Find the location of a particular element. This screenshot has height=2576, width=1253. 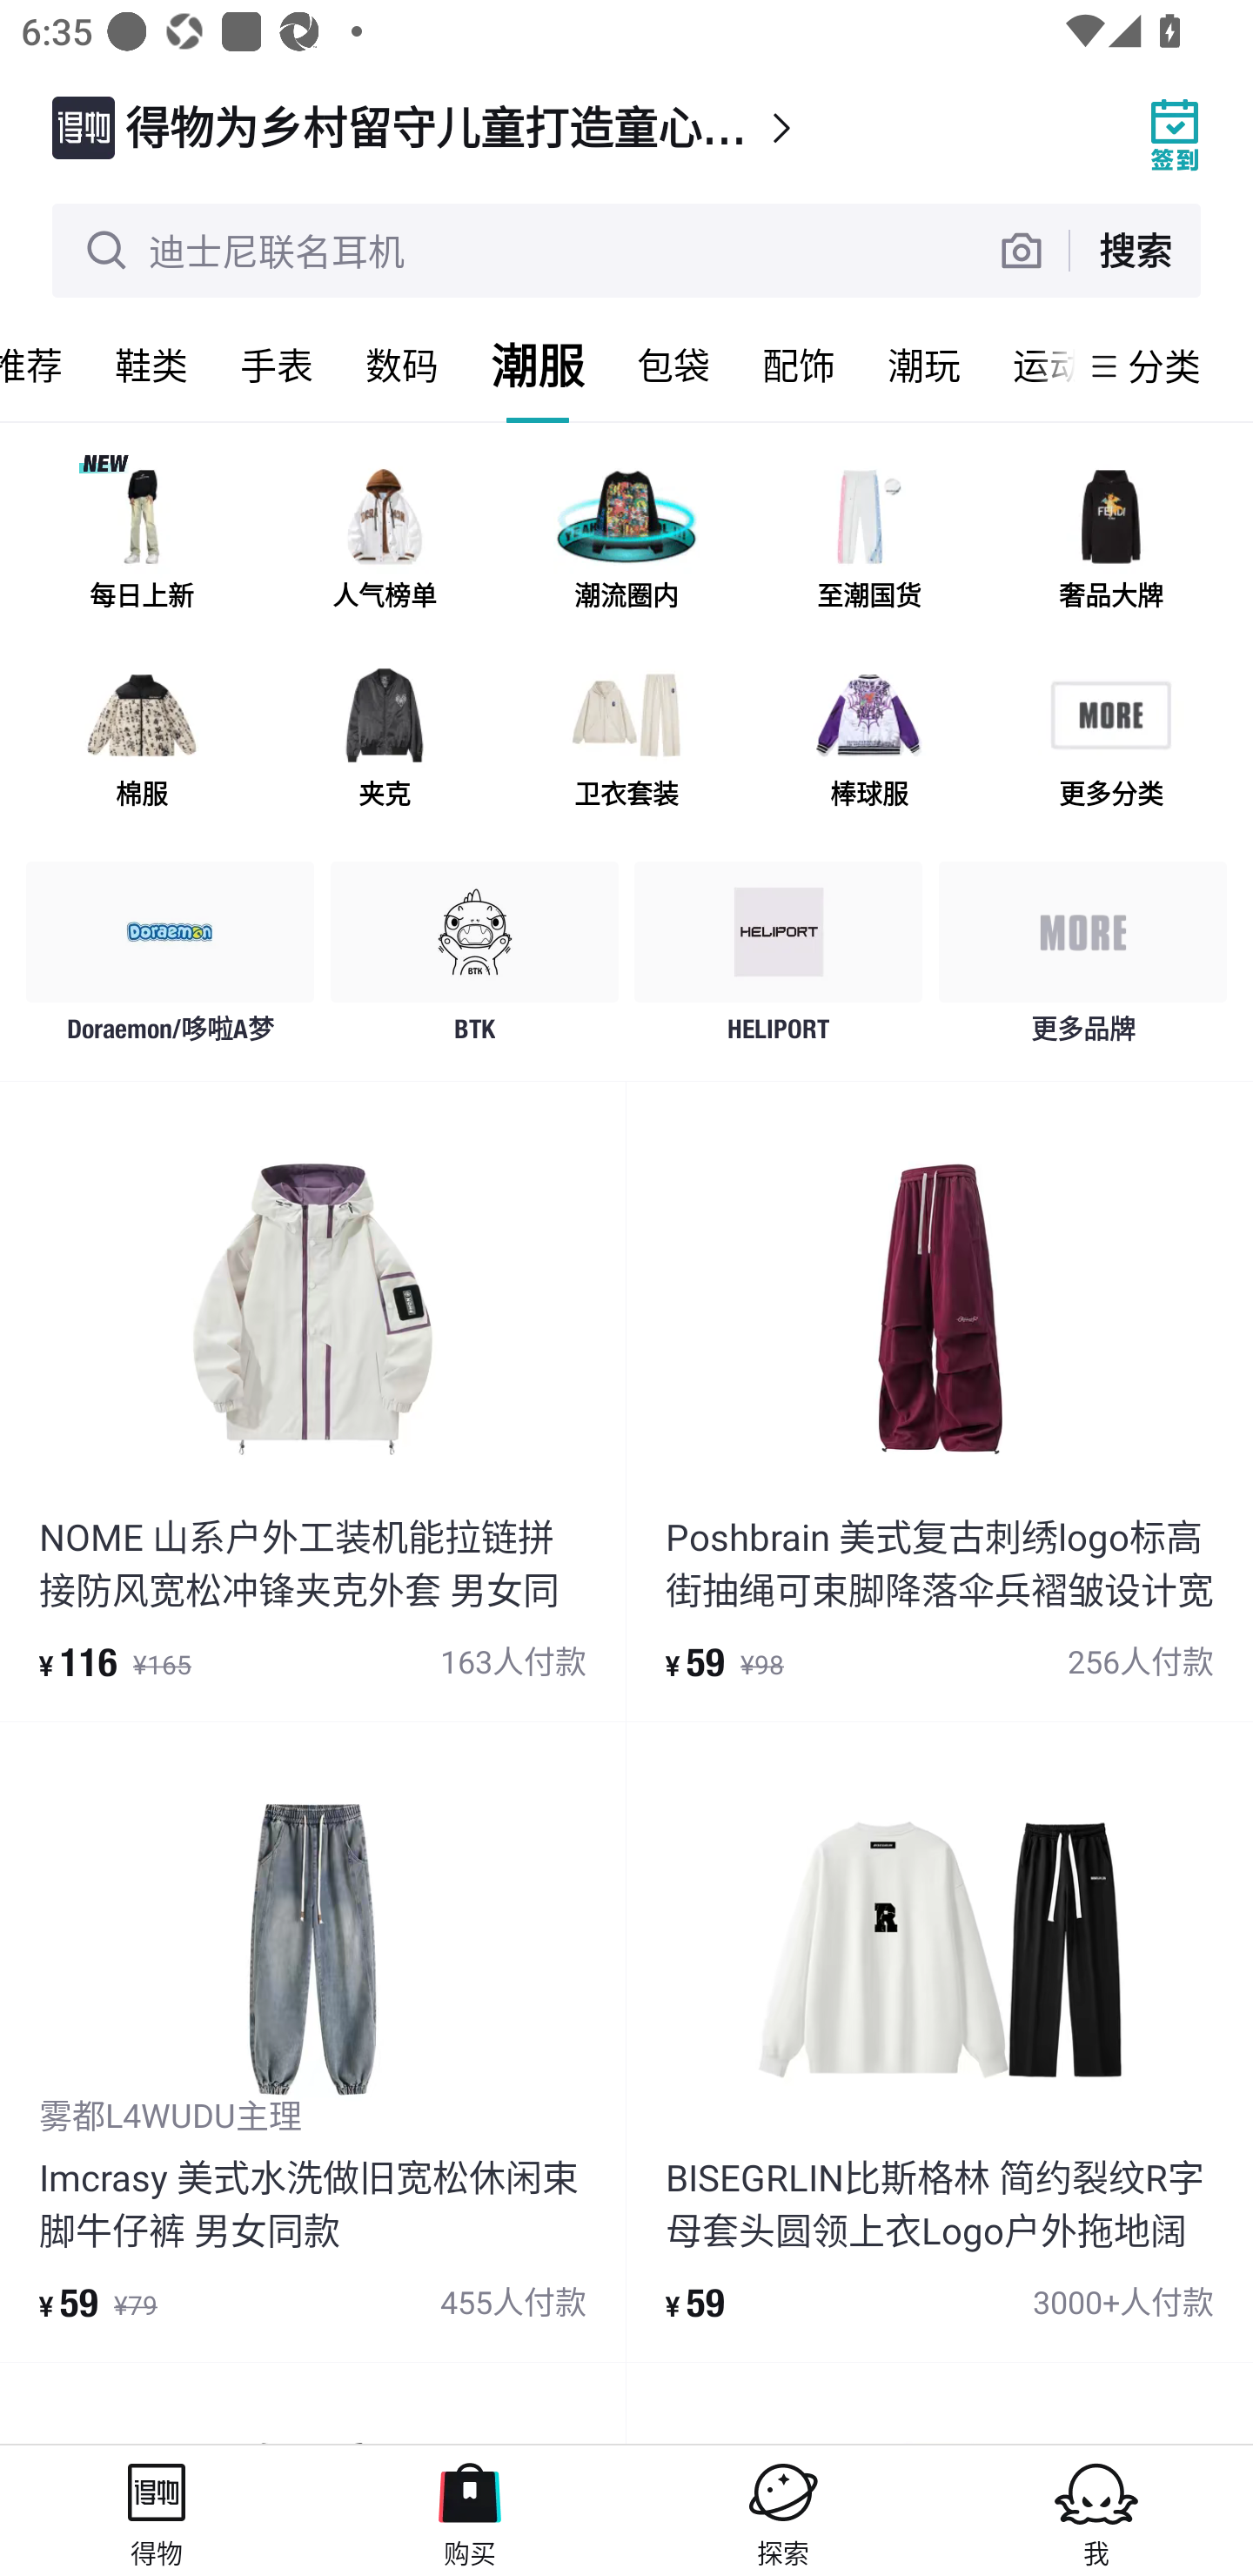

手表 is located at coordinates (277, 366).